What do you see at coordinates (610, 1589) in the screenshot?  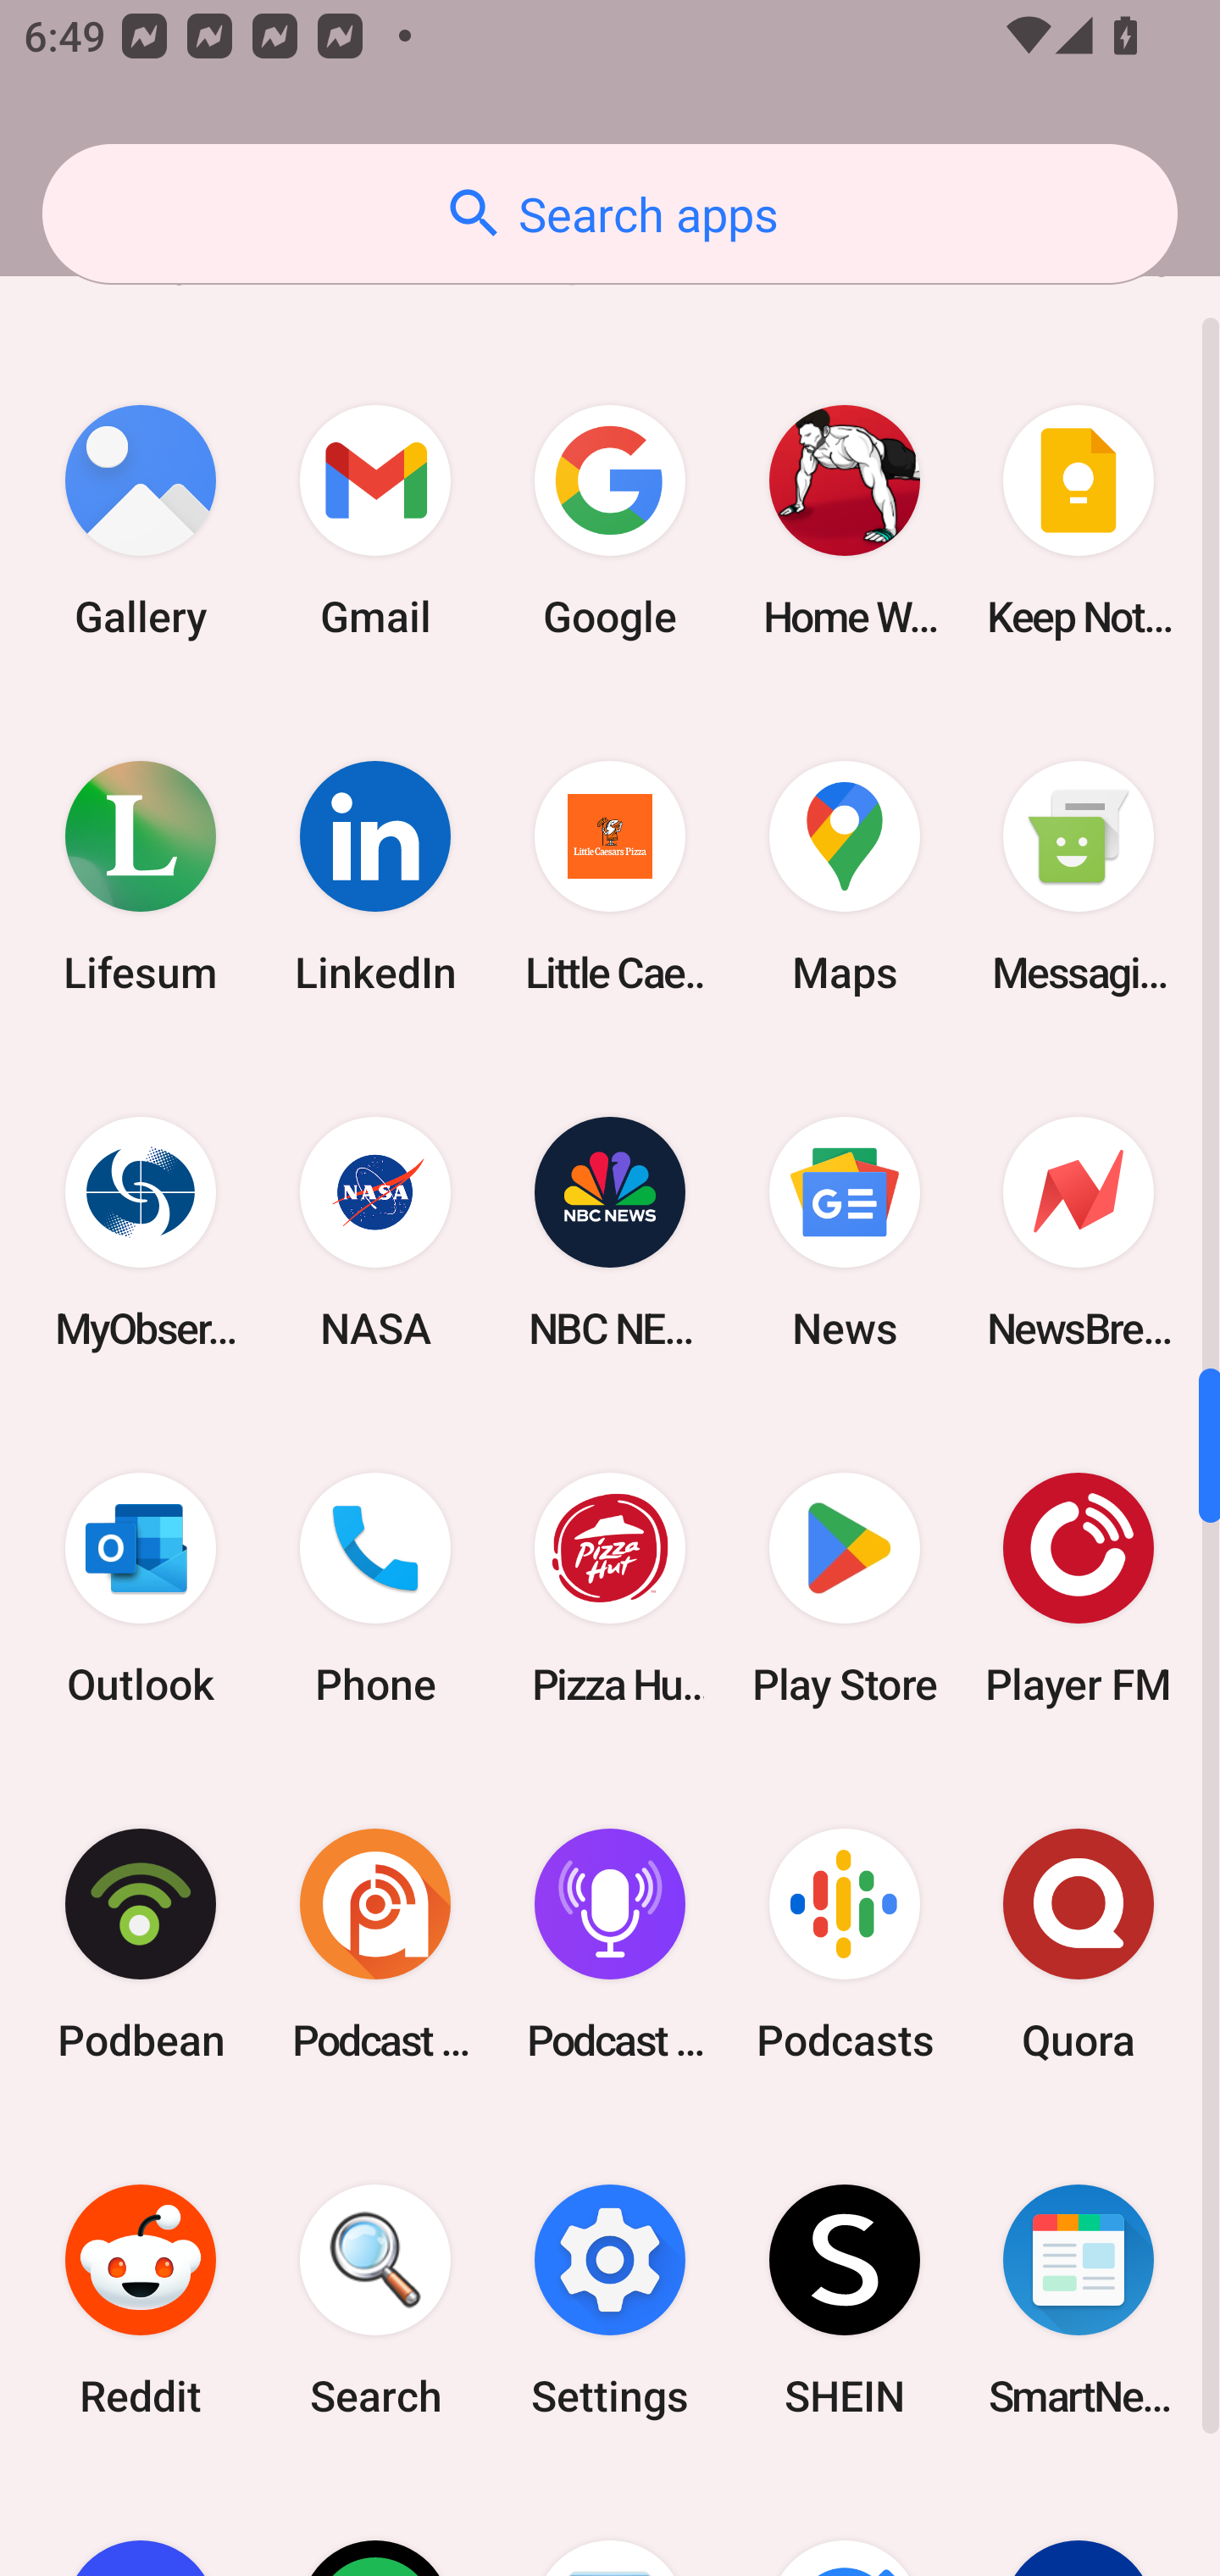 I see `Pizza Hut HK & Macau` at bounding box center [610, 1589].